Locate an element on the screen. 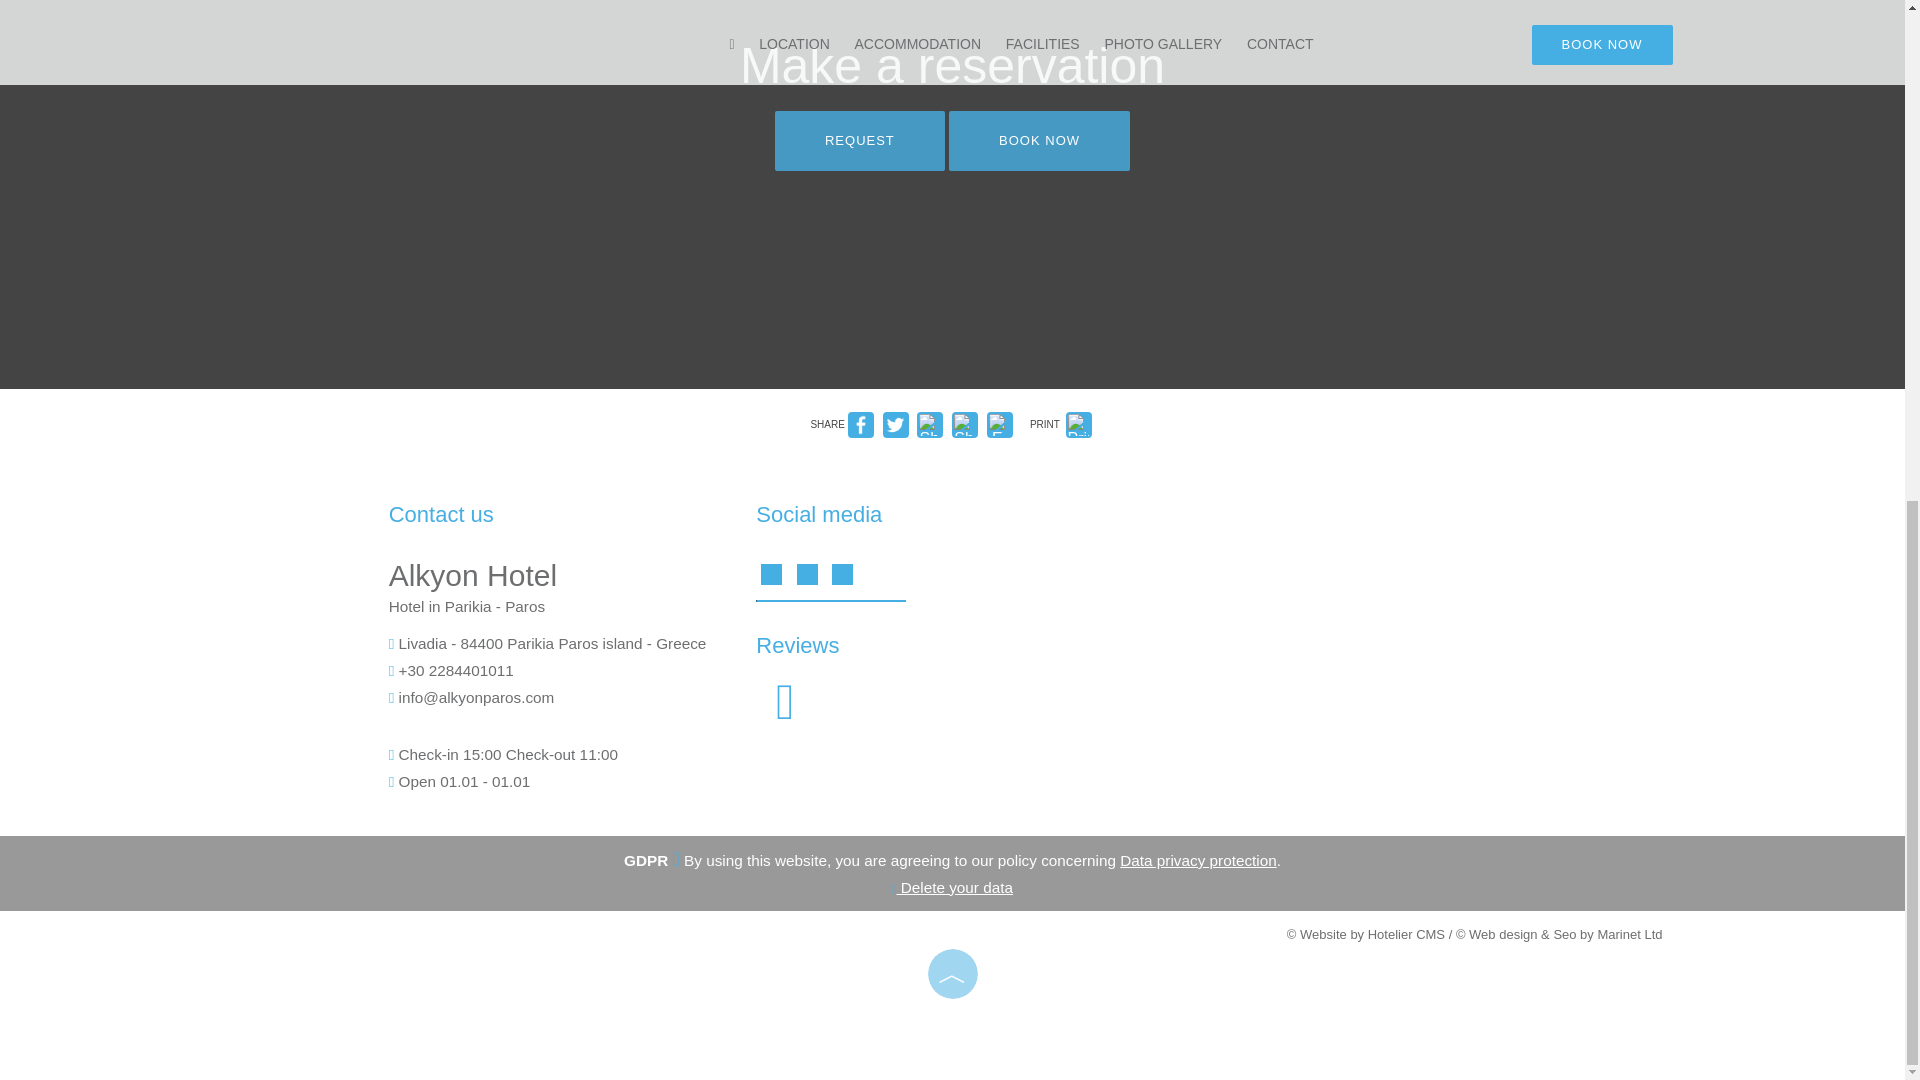  Hotel in Parikia - Paros is located at coordinates (467, 606).